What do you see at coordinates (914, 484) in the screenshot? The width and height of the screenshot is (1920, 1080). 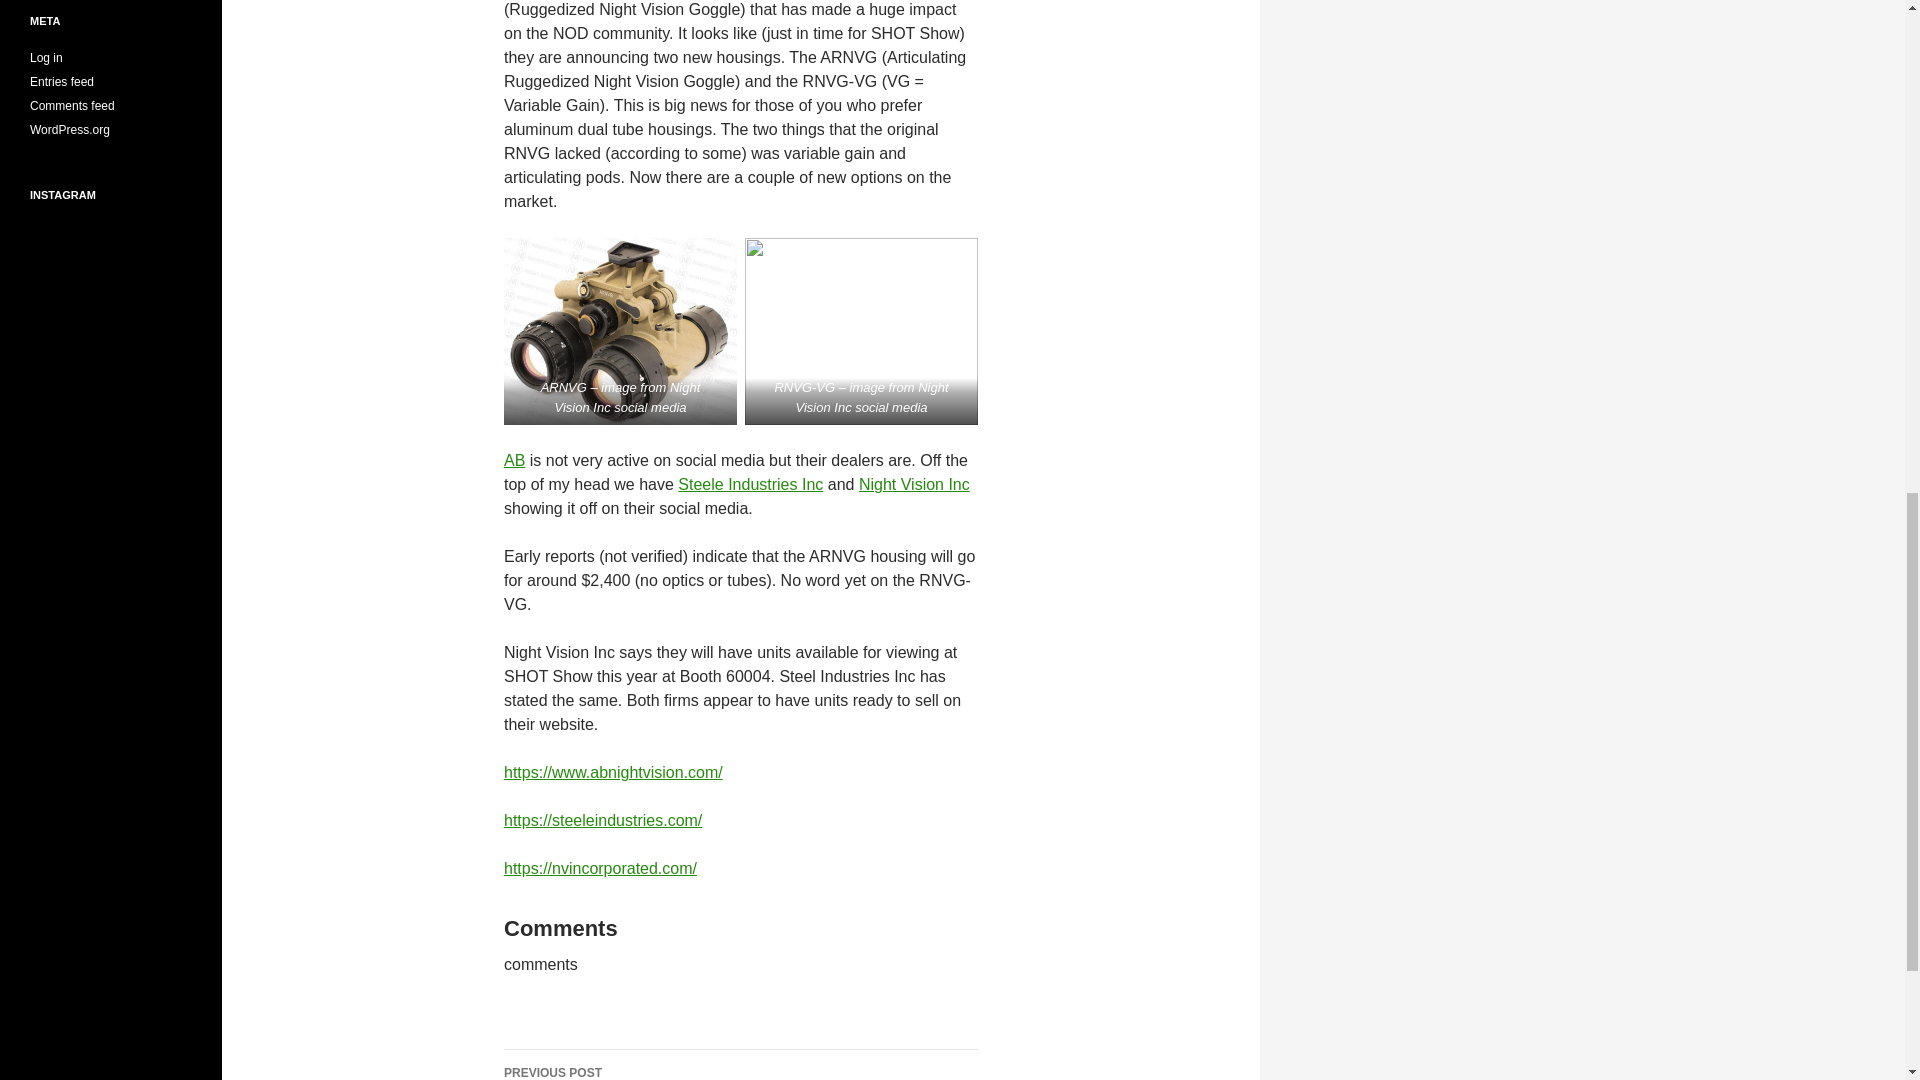 I see `Night Vision Inc` at bounding box center [914, 484].